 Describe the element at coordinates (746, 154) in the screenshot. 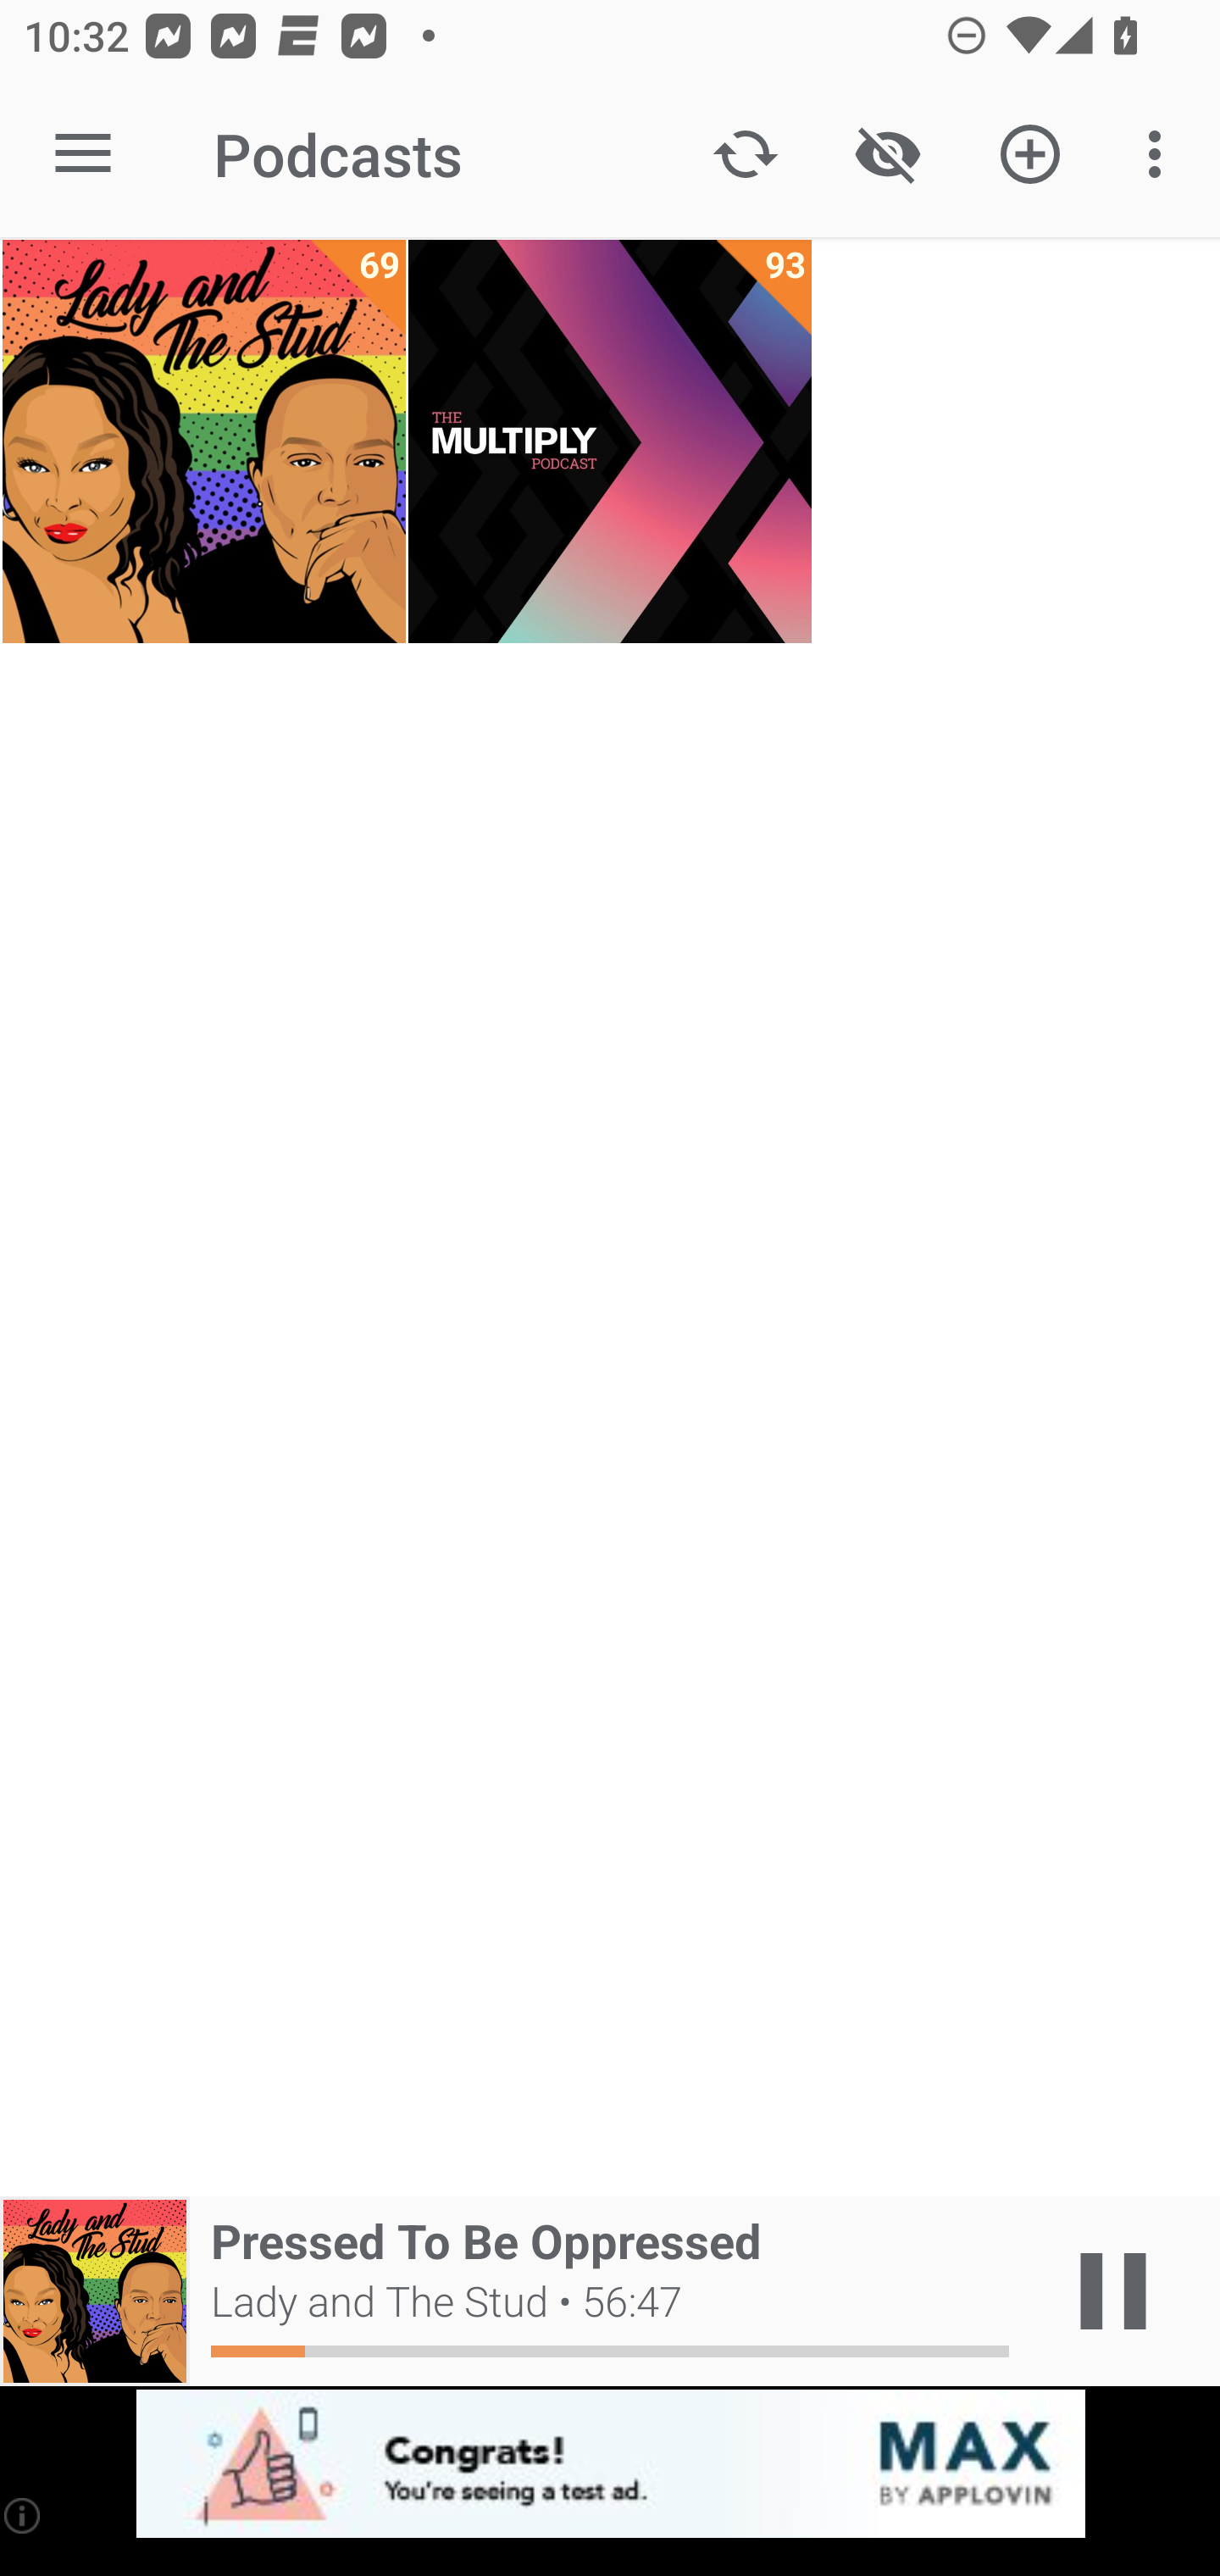

I see `Update` at that location.